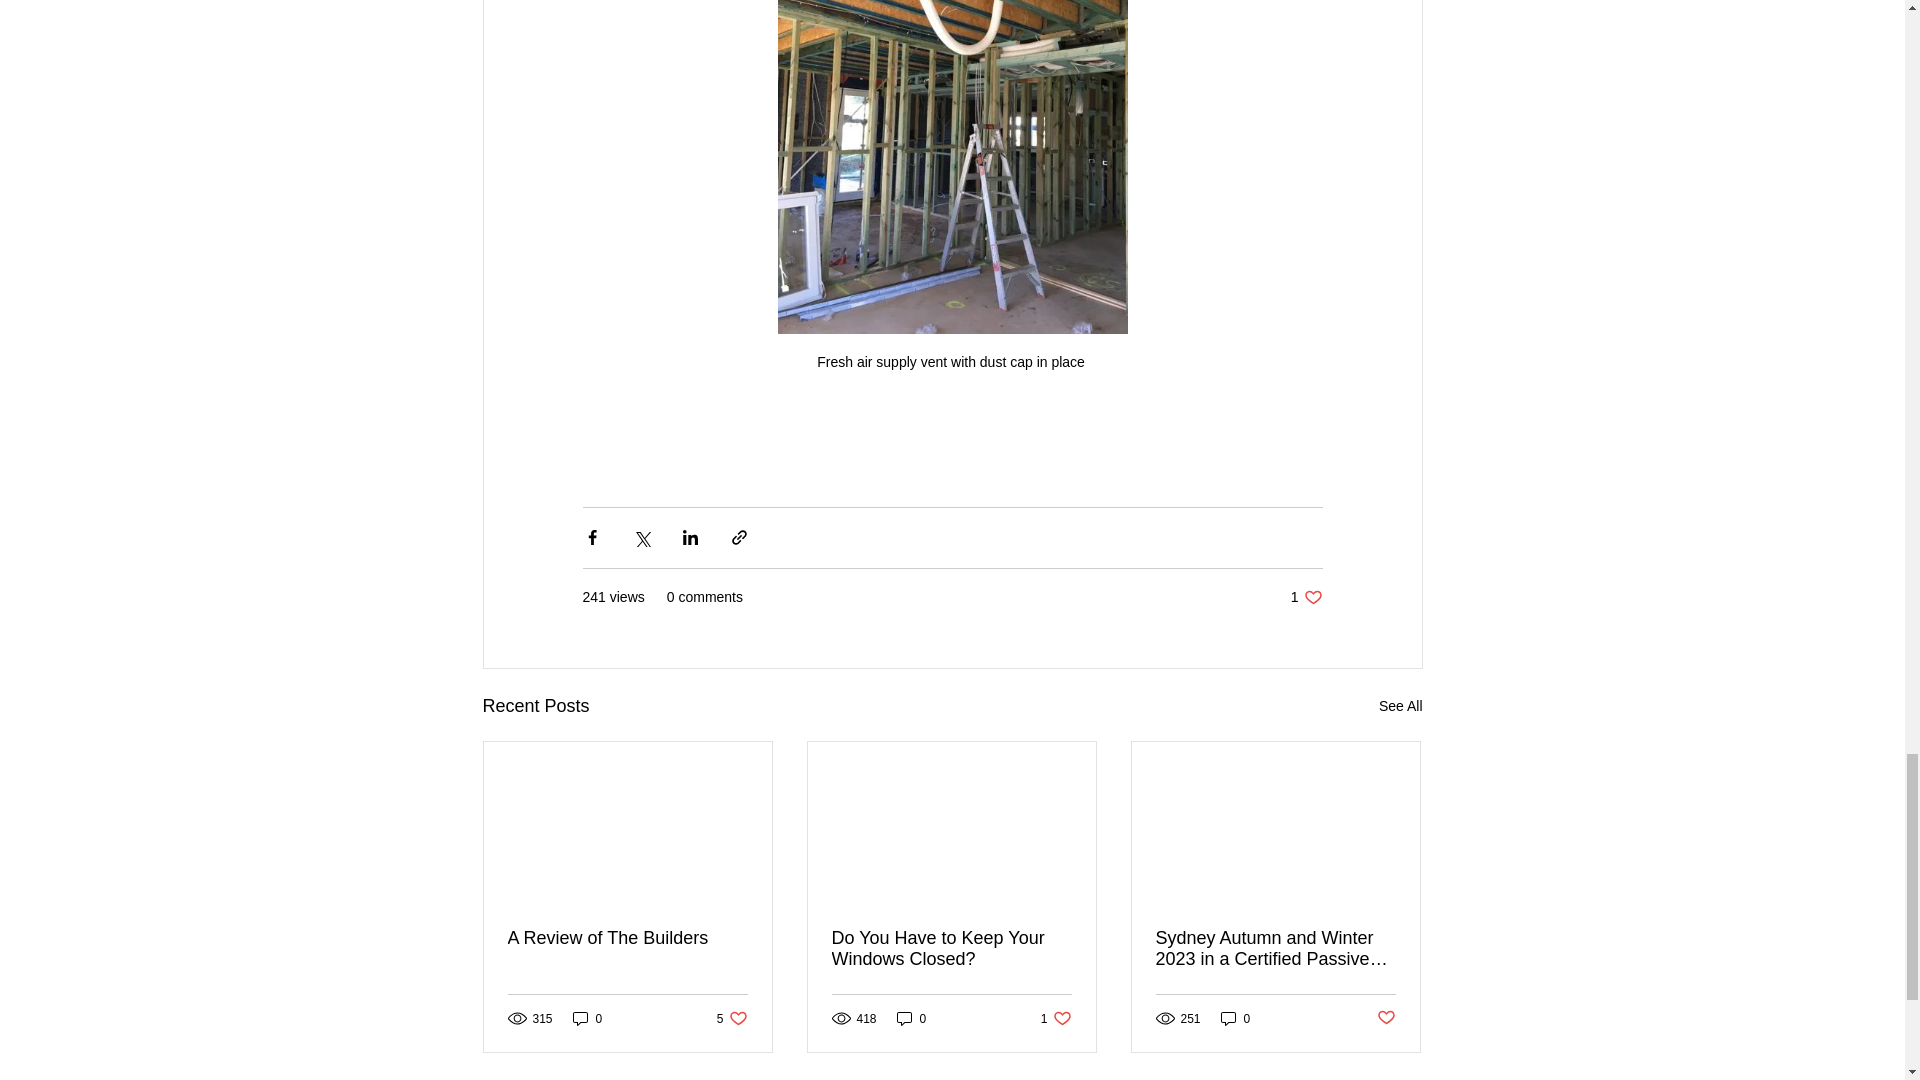 The width and height of the screenshot is (1920, 1080). What do you see at coordinates (912, 1018) in the screenshot?
I see `Do You Have to Keep Your Windows Closed?` at bounding box center [912, 1018].